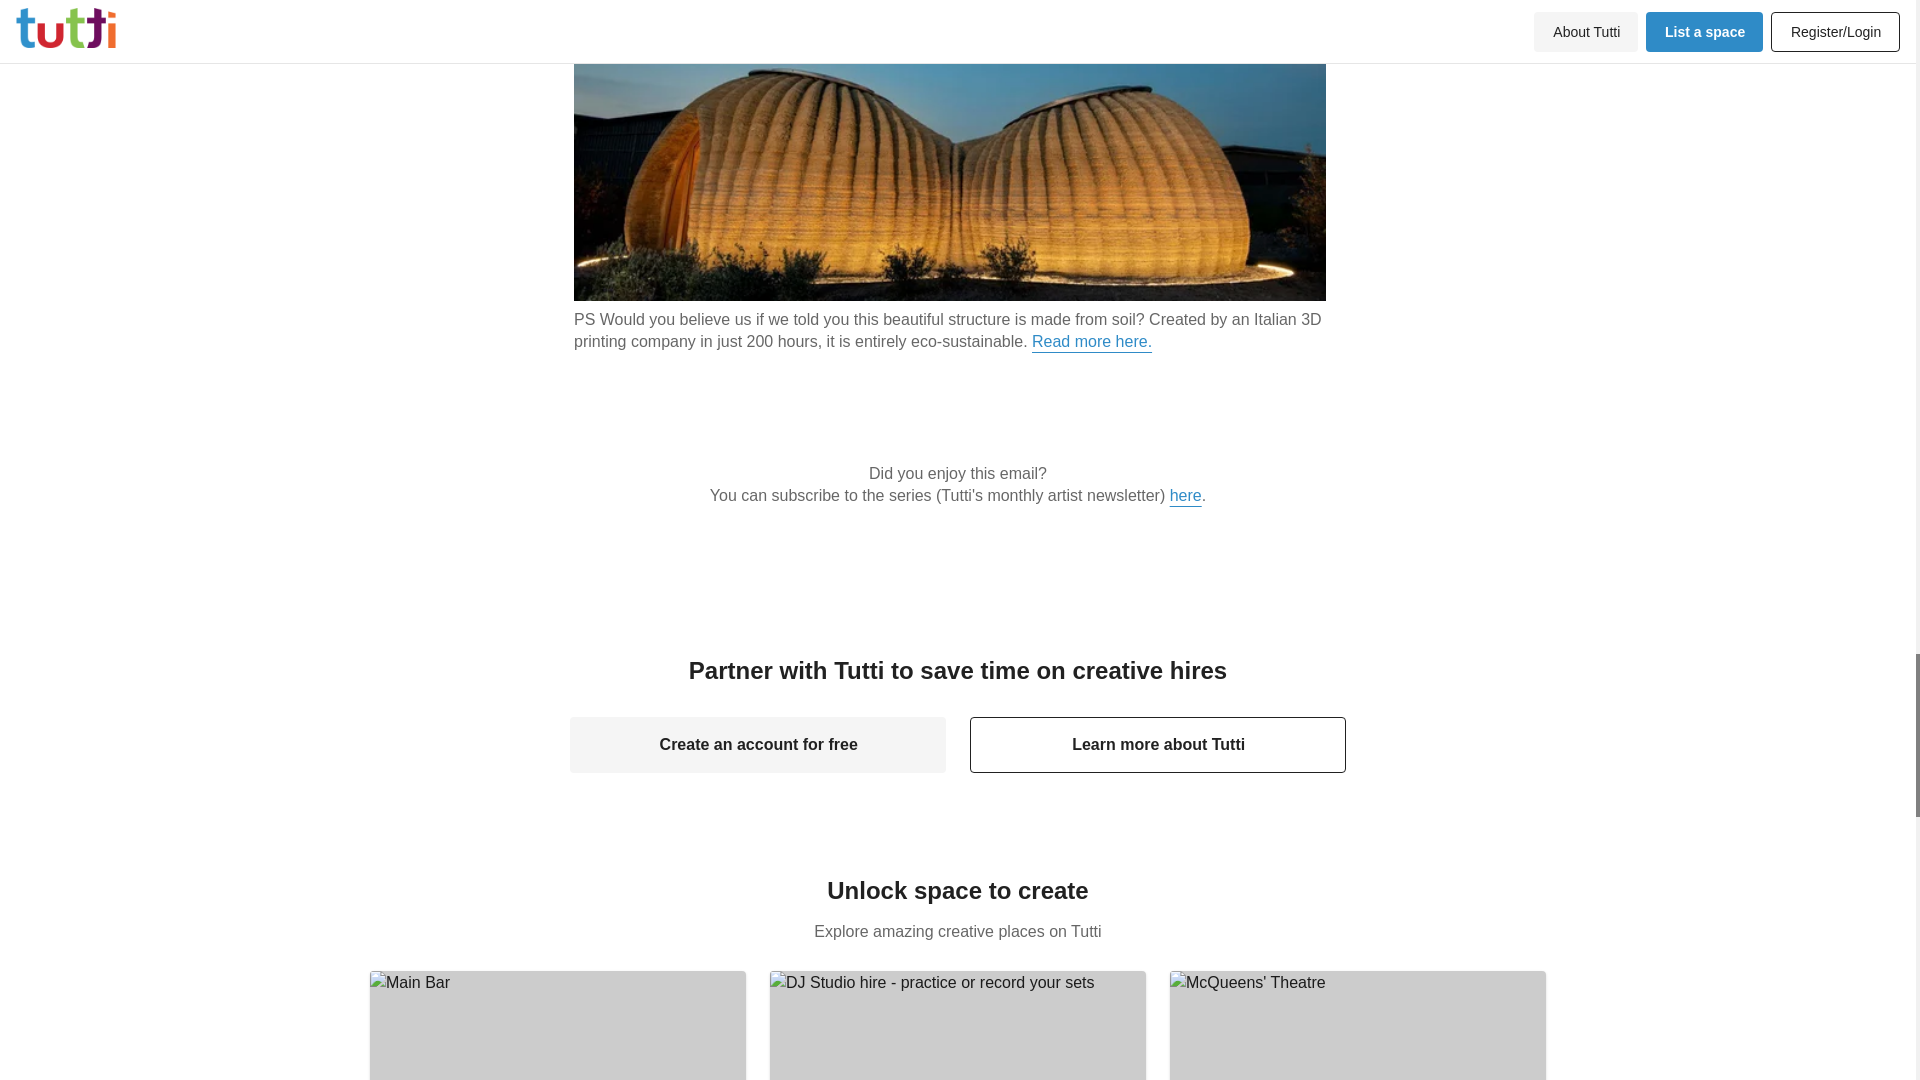  What do you see at coordinates (958, 1025) in the screenshot?
I see `Learn more about Tutti` at bounding box center [958, 1025].